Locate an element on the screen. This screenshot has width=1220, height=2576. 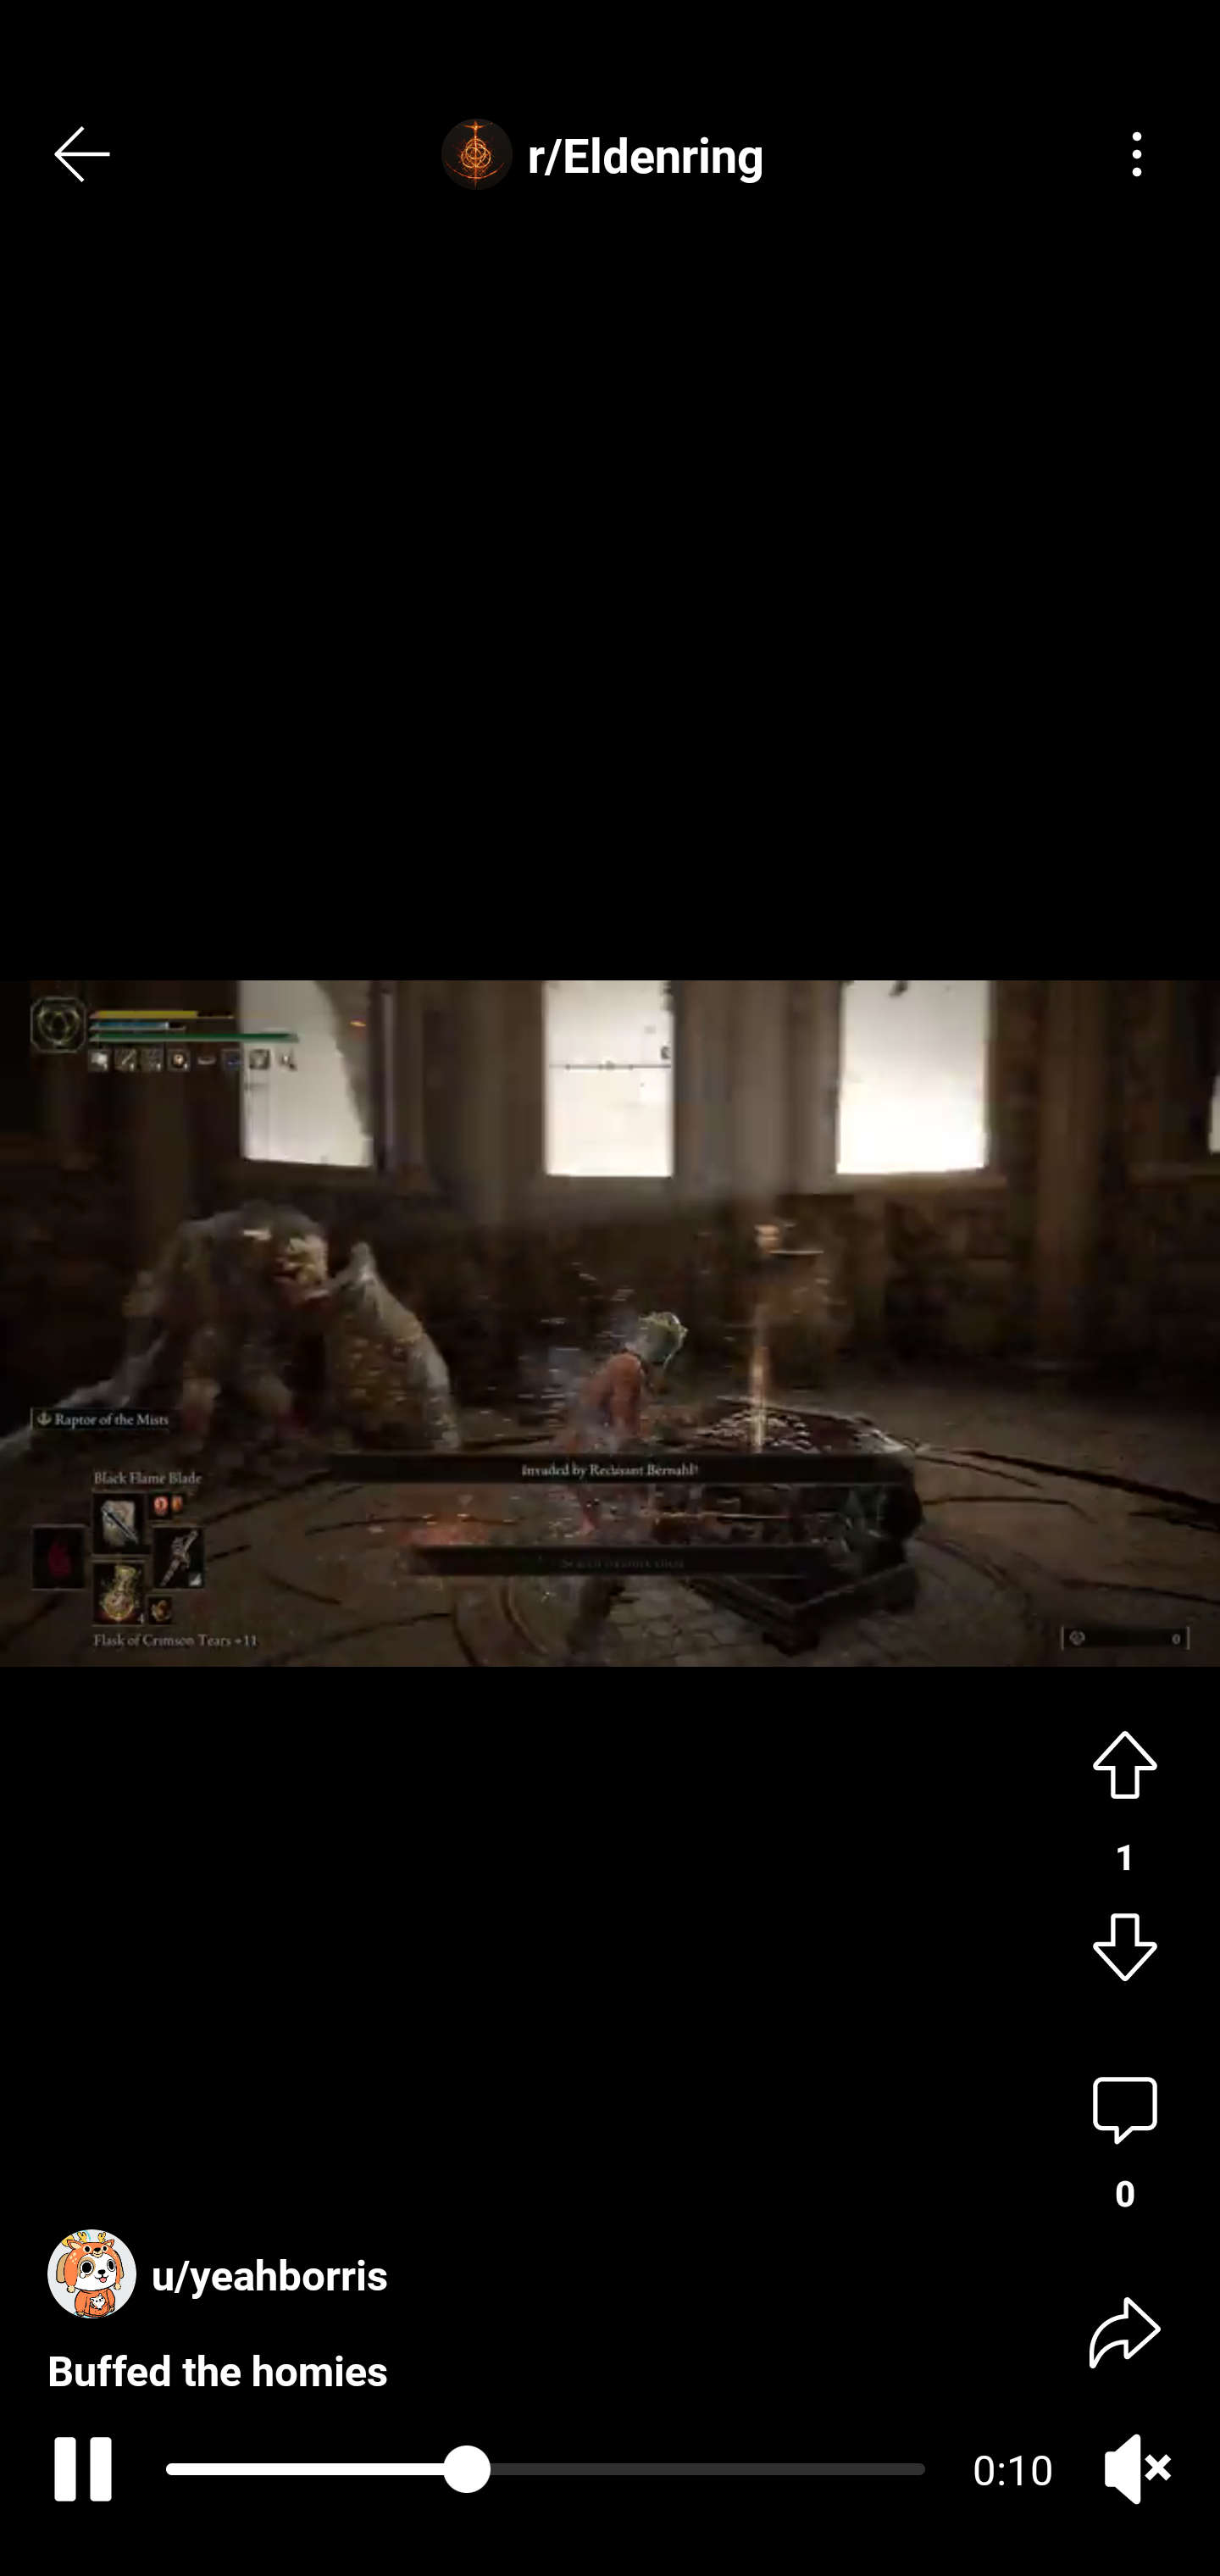
Upvote this post is located at coordinates (1125, 1761).